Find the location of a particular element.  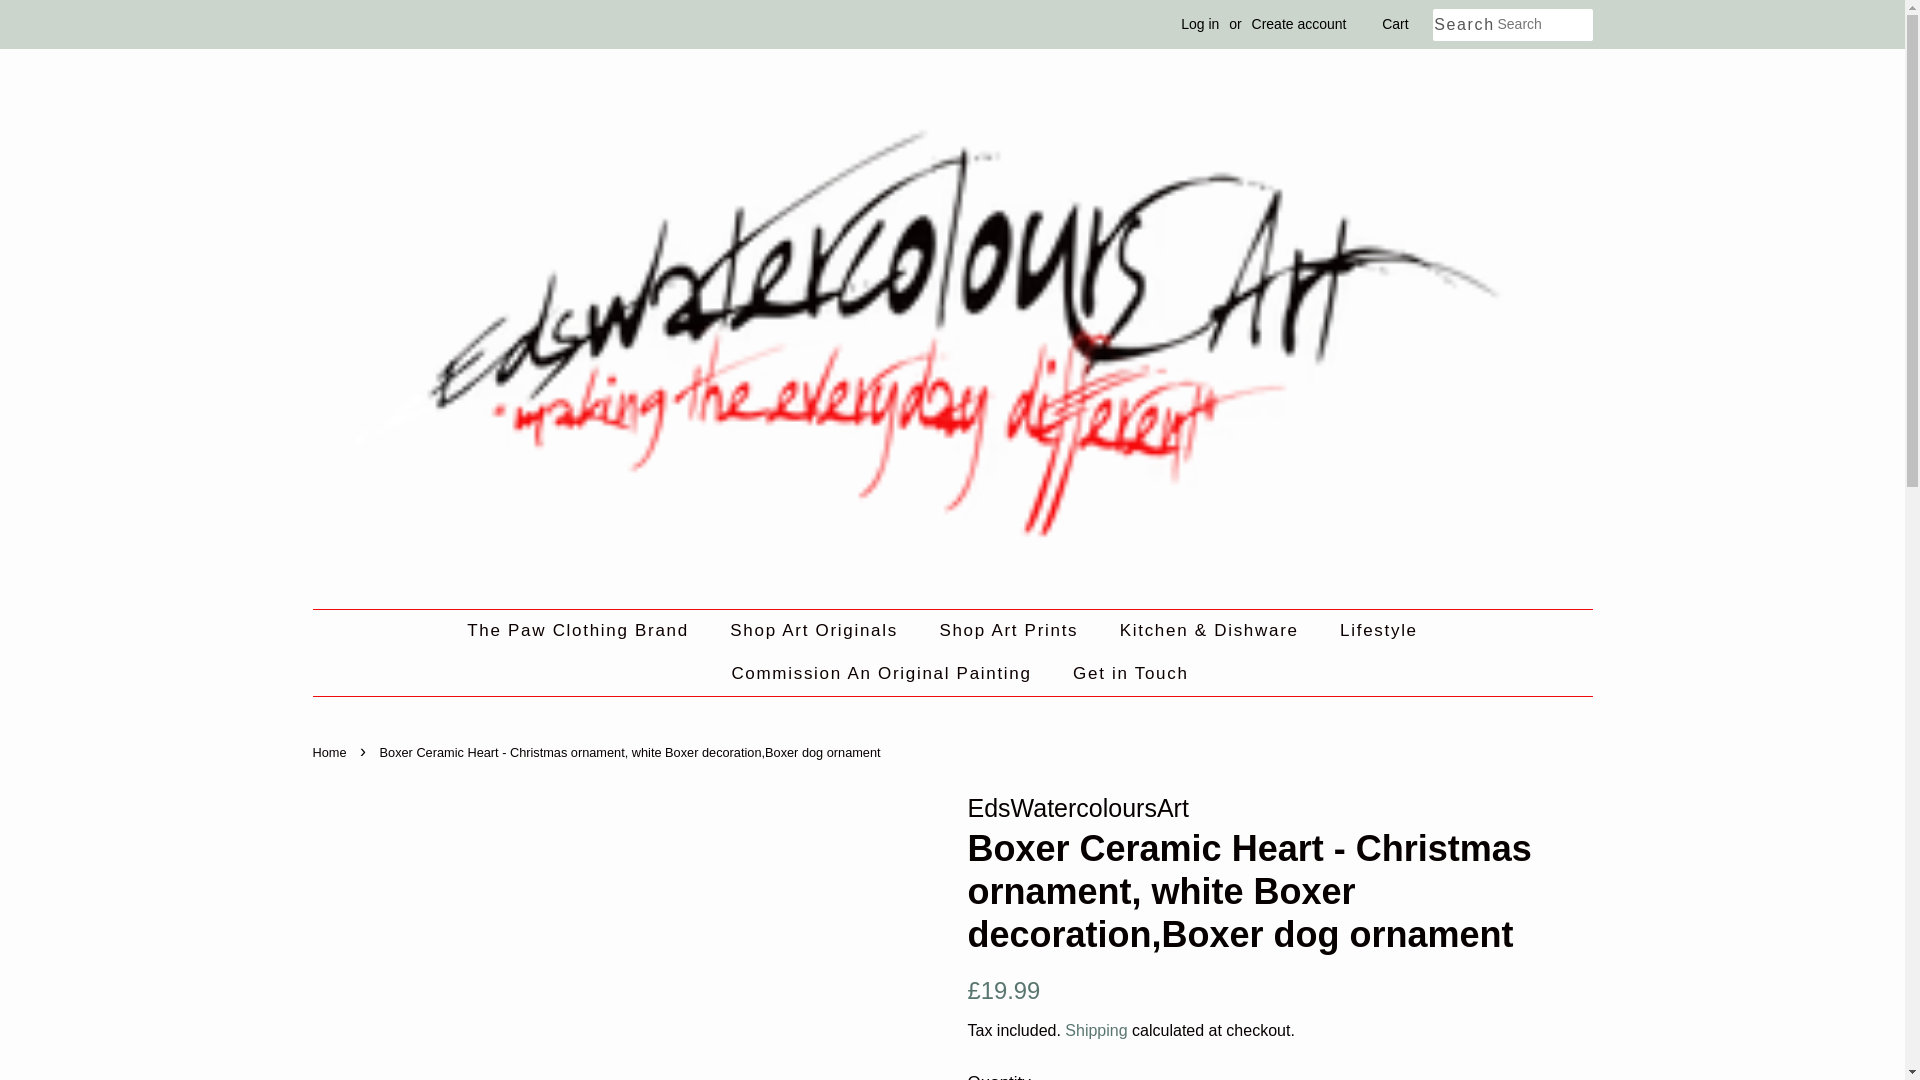

Search is located at coordinates (1464, 25).